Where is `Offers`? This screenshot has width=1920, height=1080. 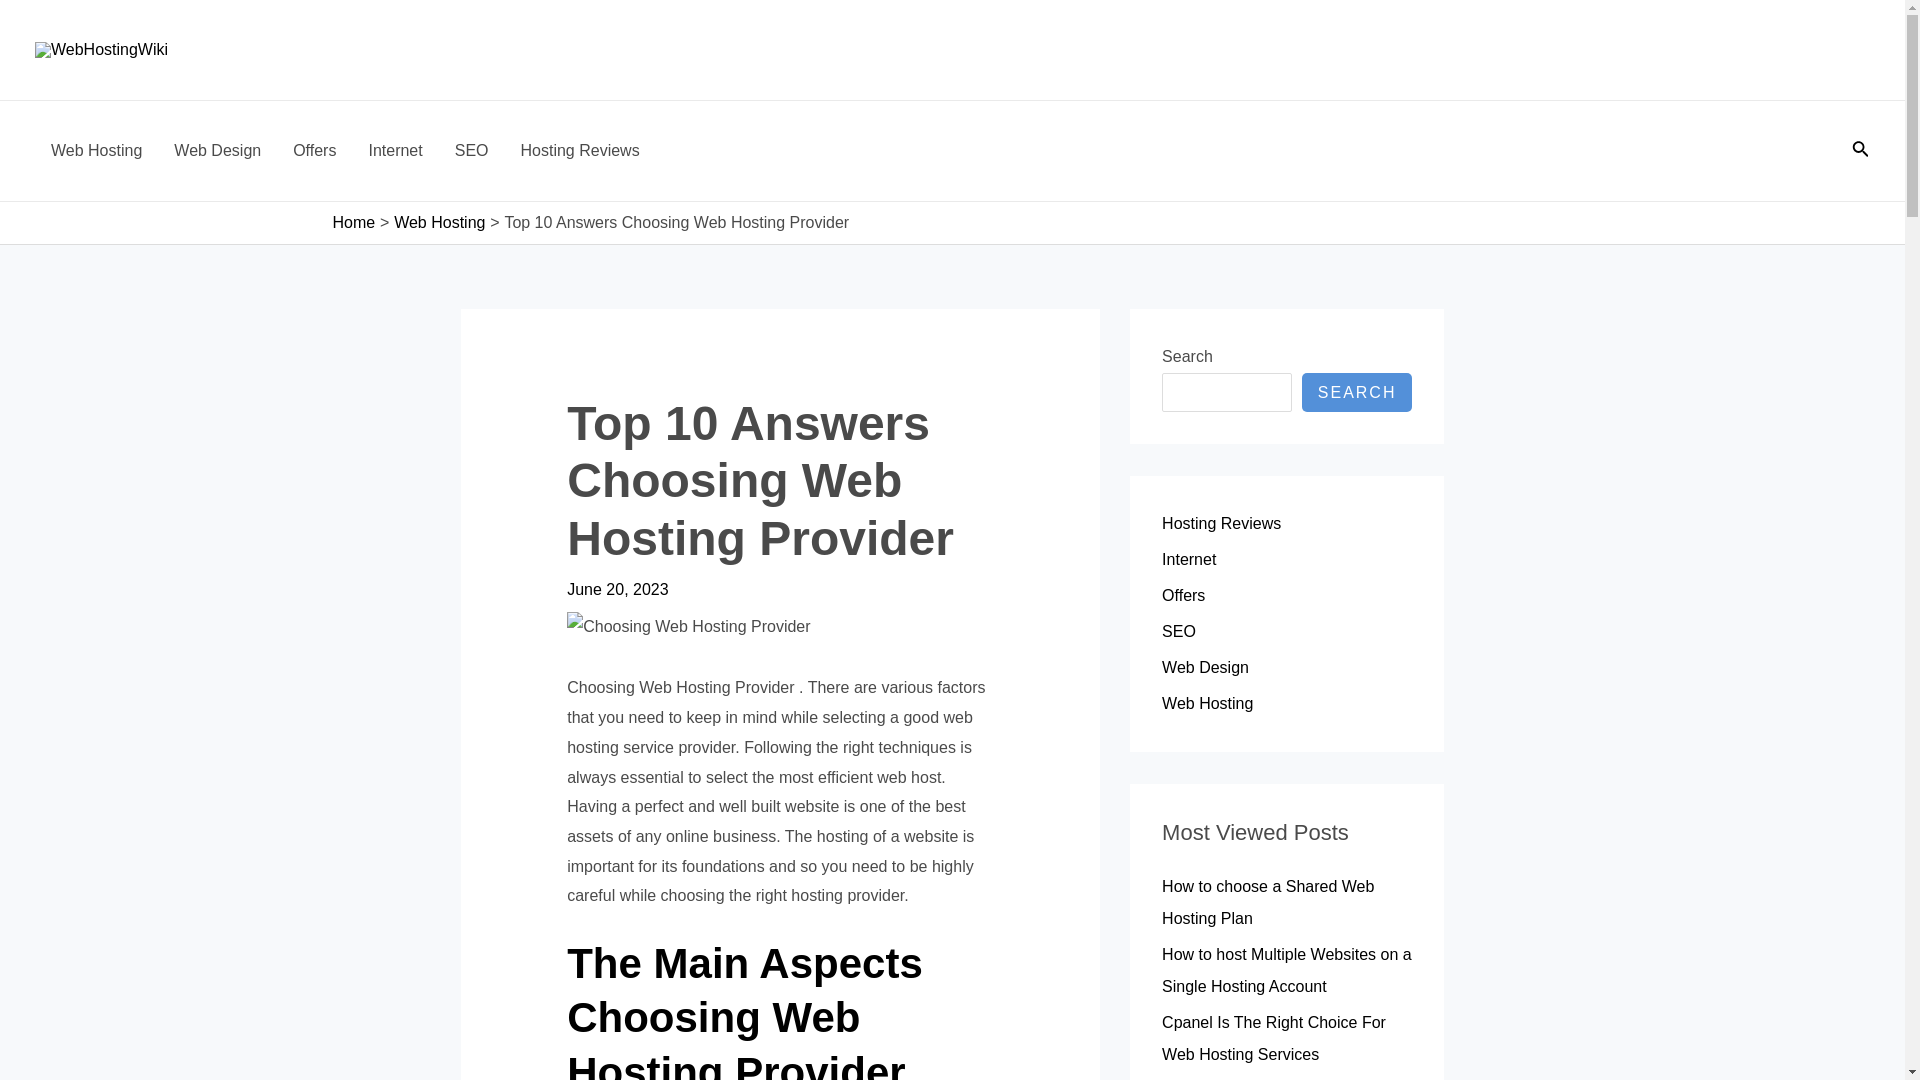
Offers is located at coordinates (1183, 595).